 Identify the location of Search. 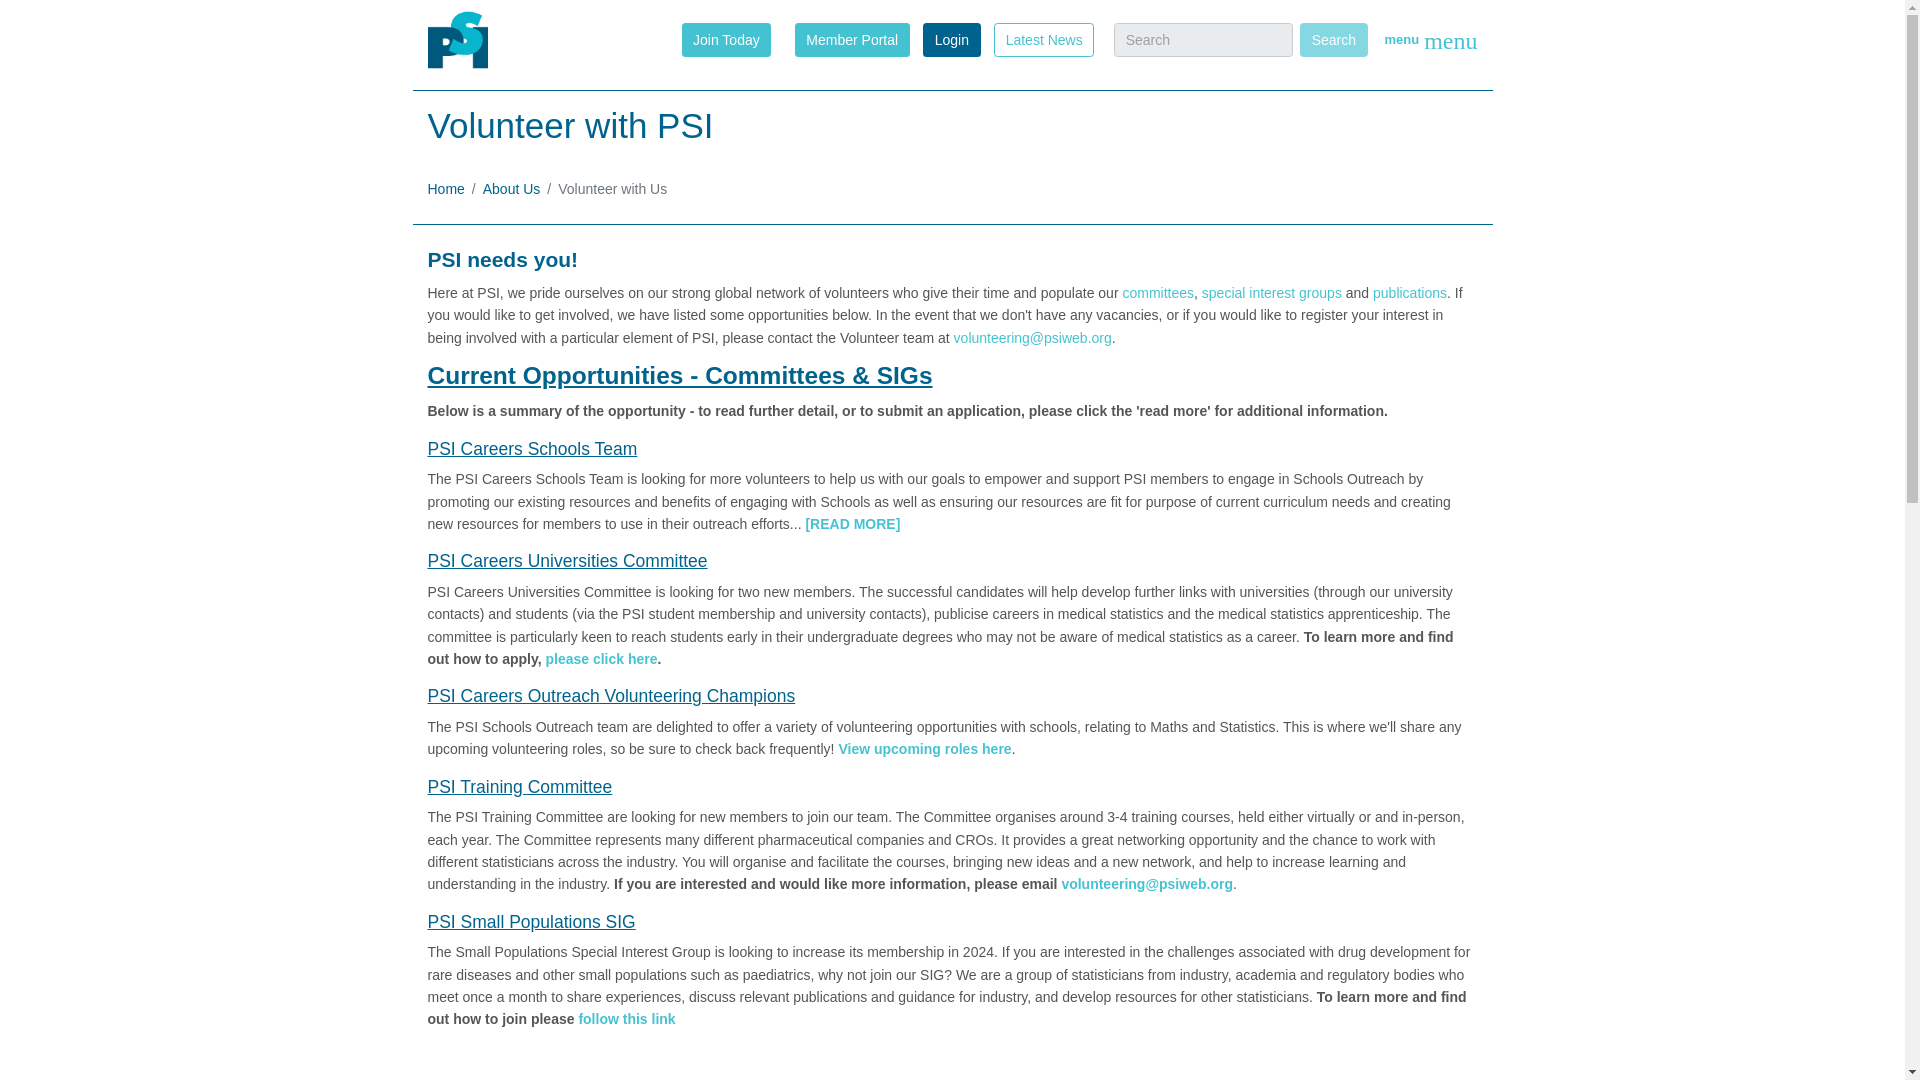
(1333, 40).